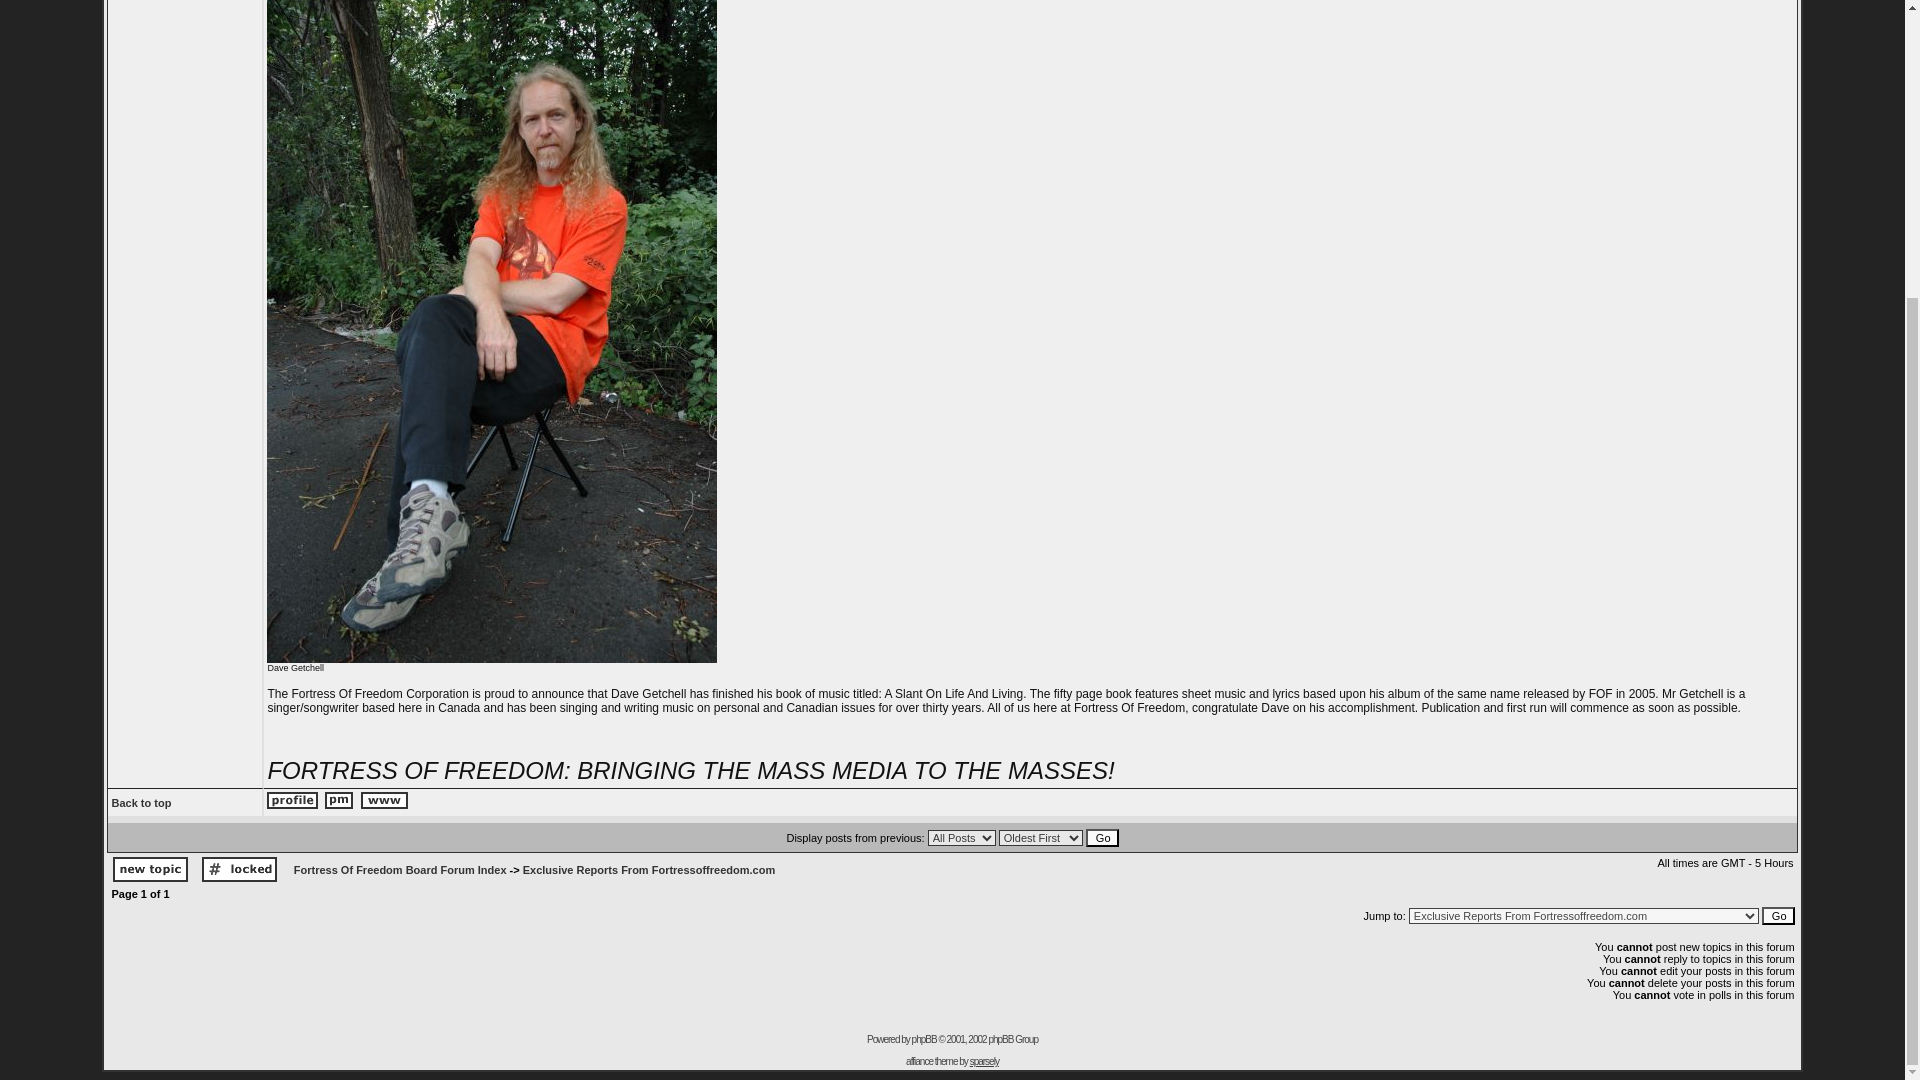 The image size is (1920, 1080). I want to click on Fortress Of Freedom Board Forum Index, so click(400, 870).